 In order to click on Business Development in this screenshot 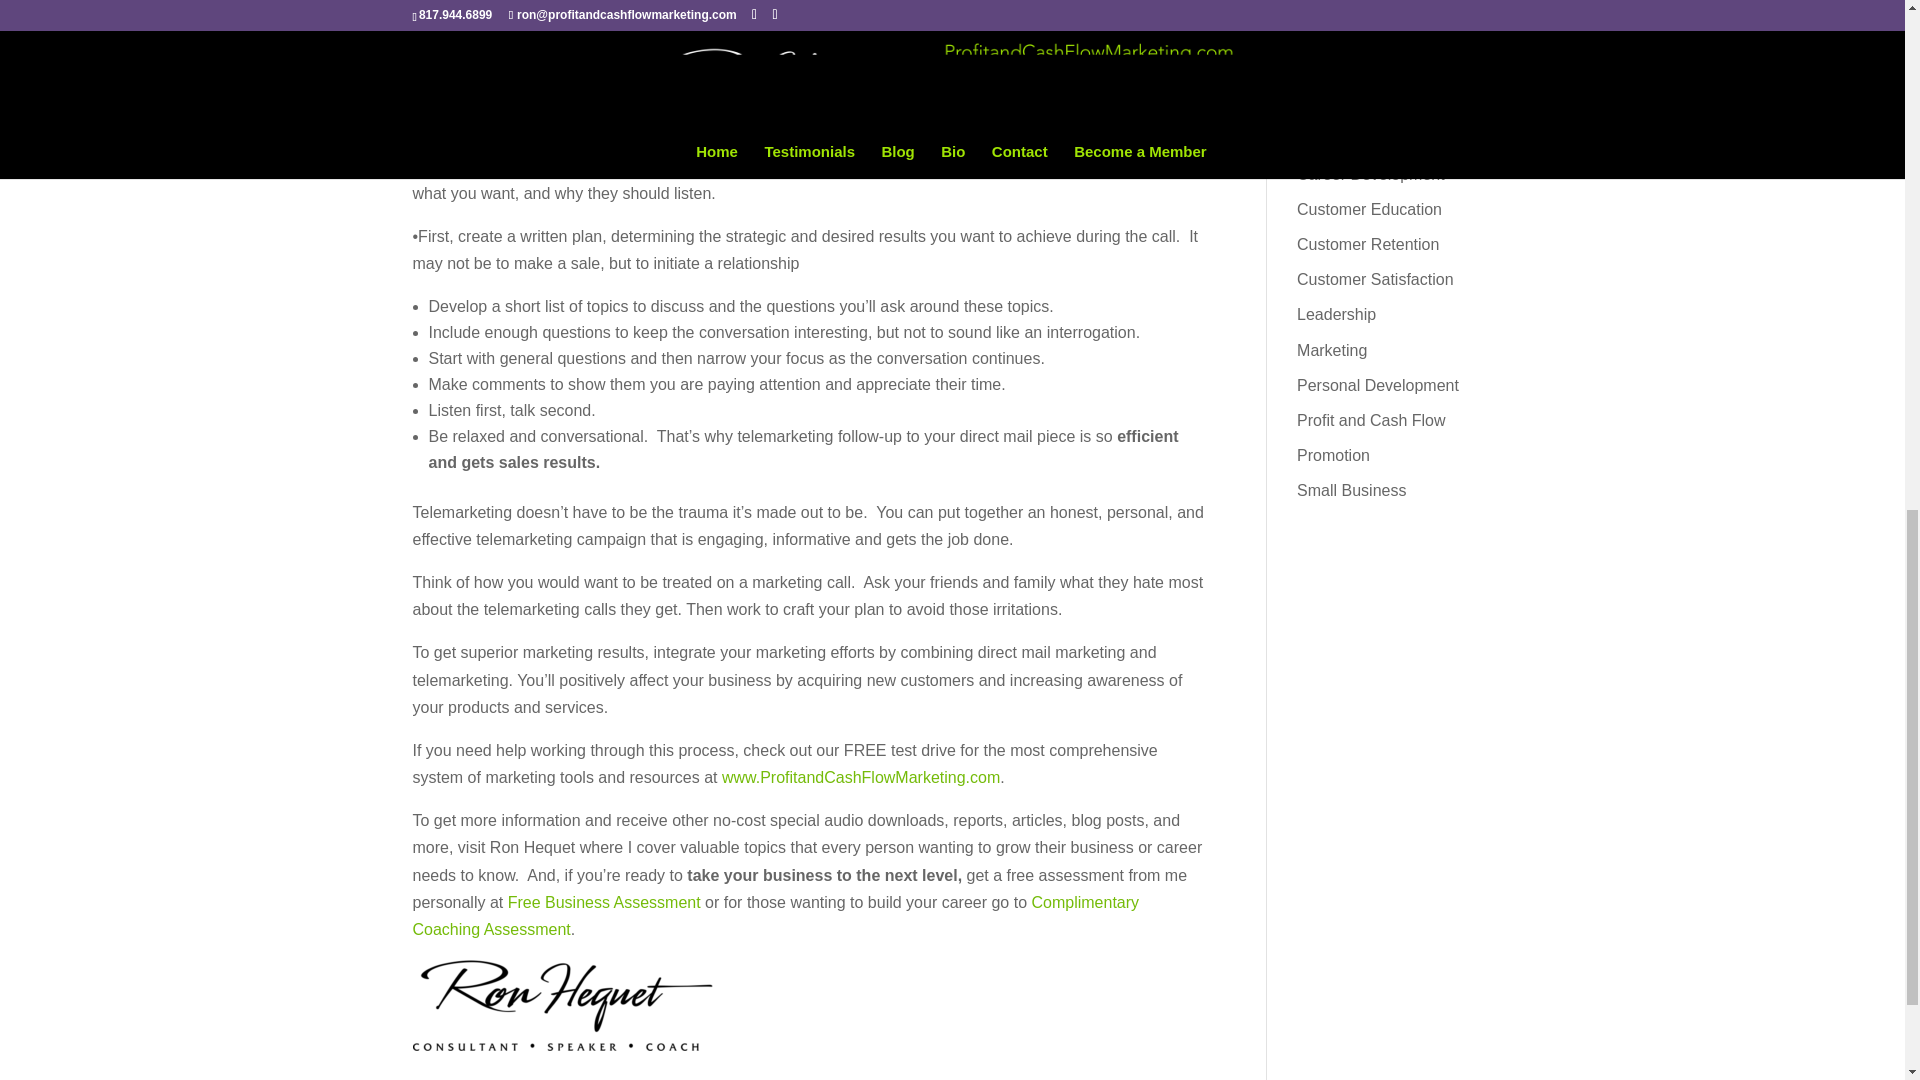, I will do `click(1368, 4)`.